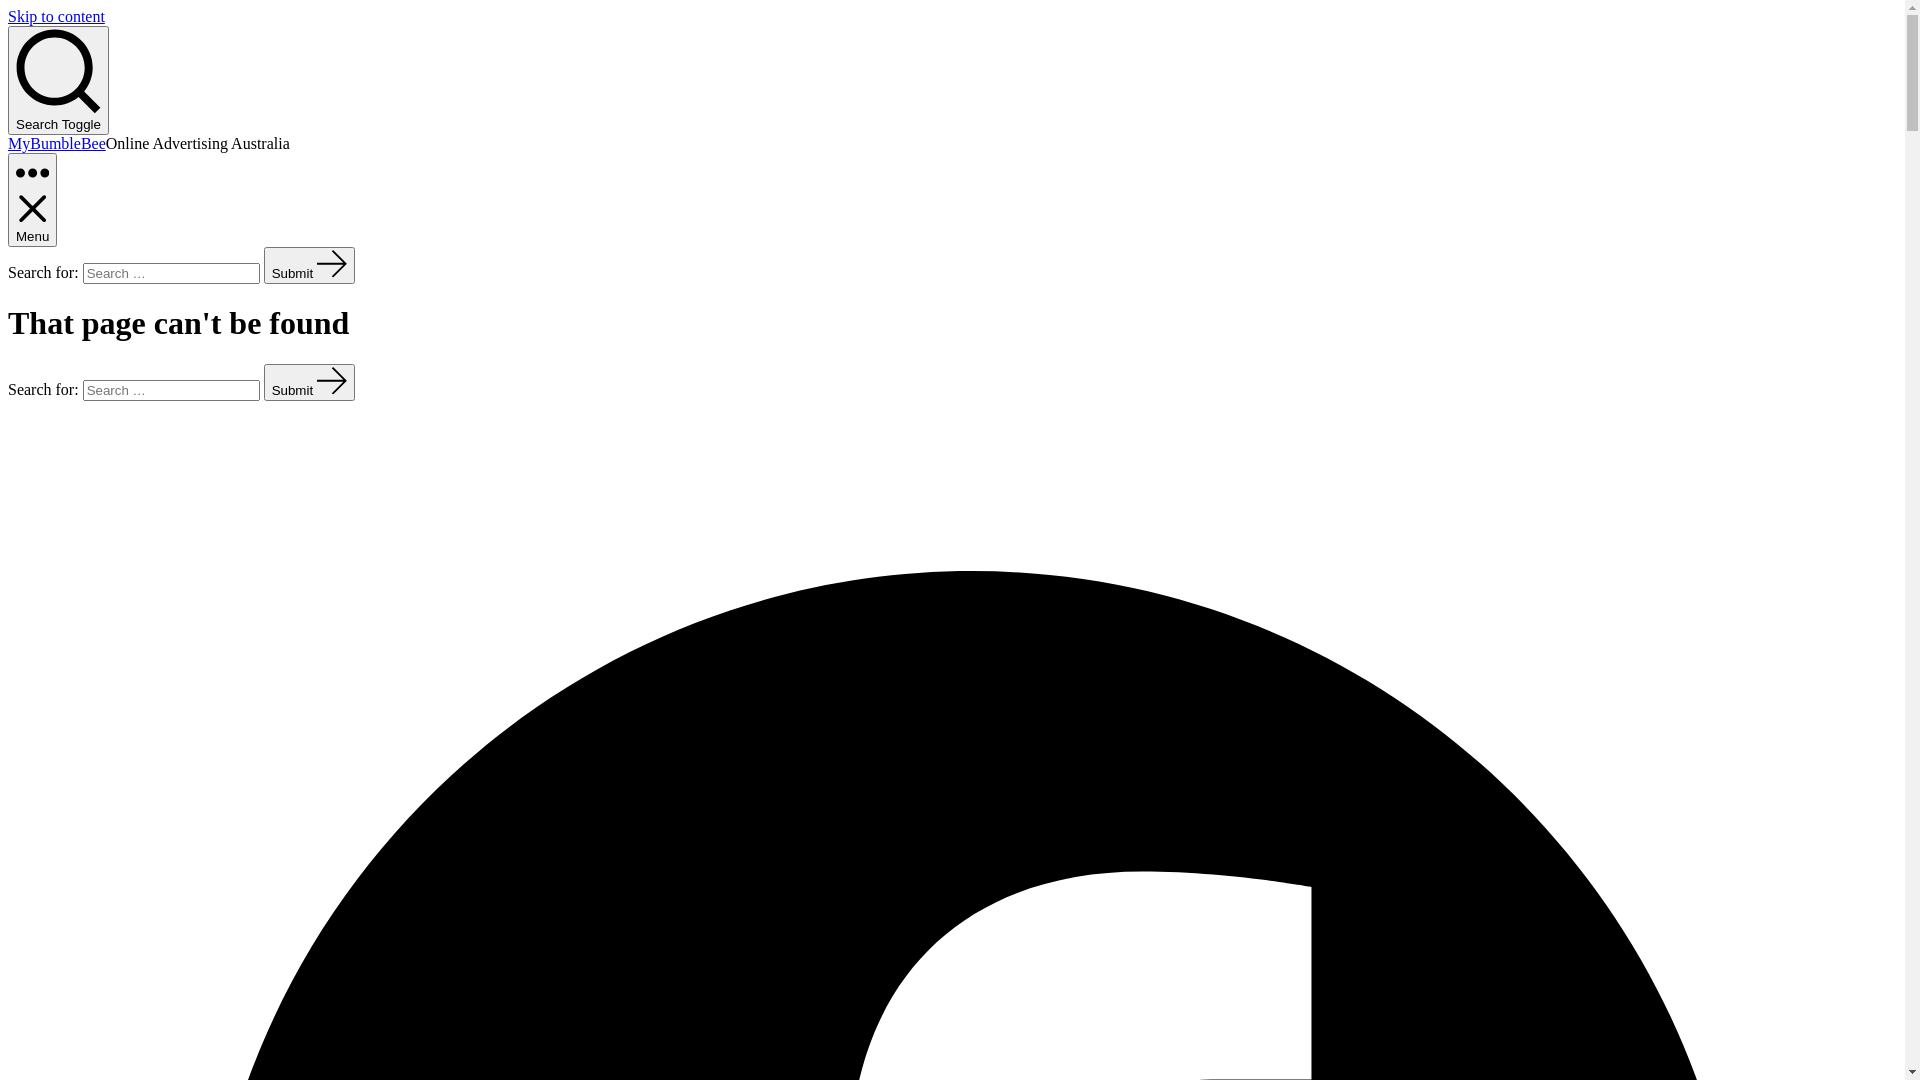 The width and height of the screenshot is (1920, 1080). What do you see at coordinates (310, 382) in the screenshot?
I see `Submit` at bounding box center [310, 382].